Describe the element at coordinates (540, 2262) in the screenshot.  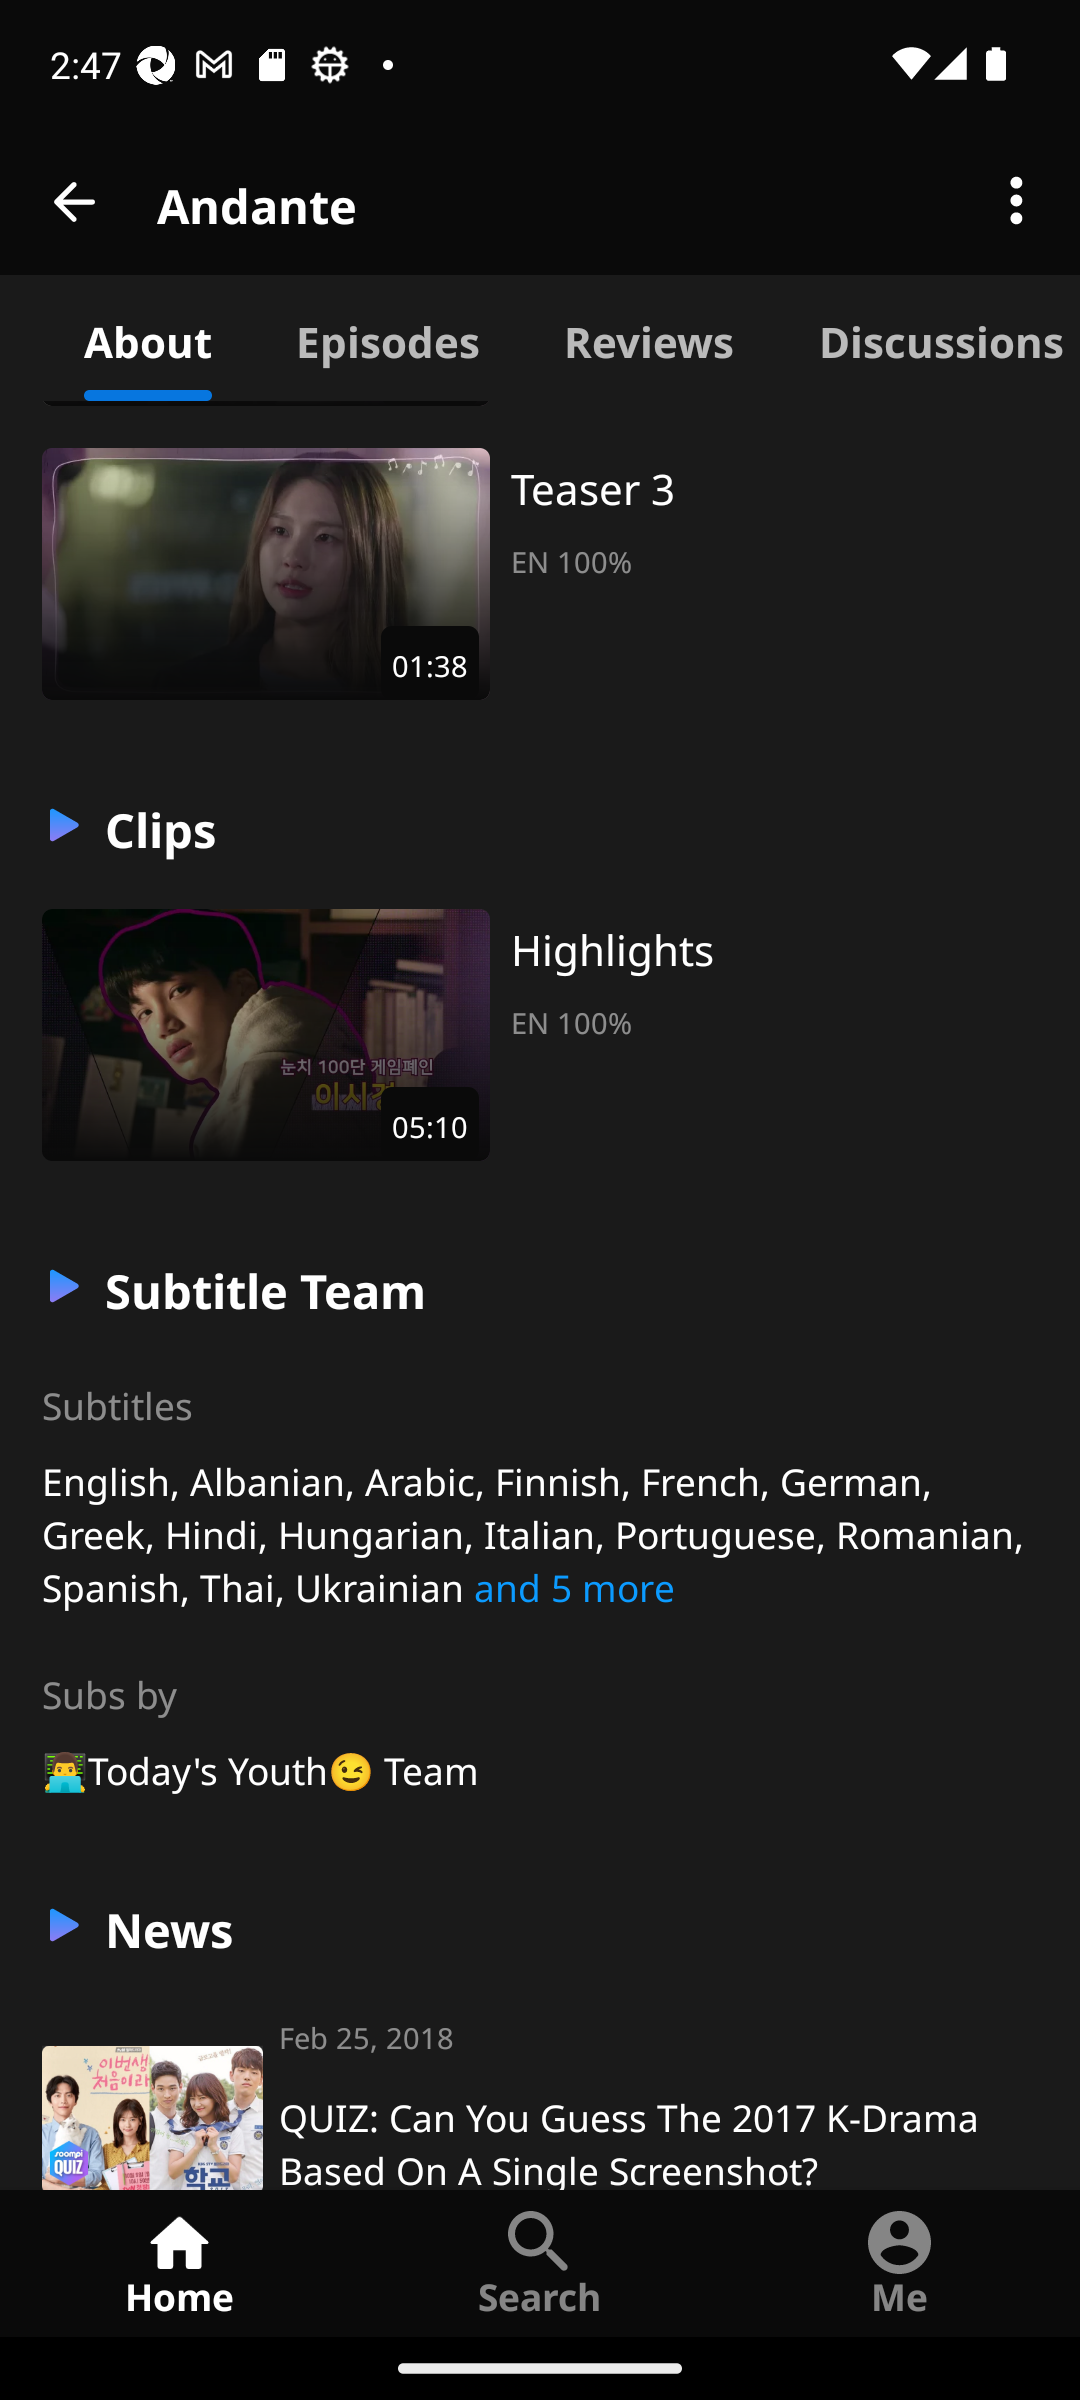
I see `Search` at that location.